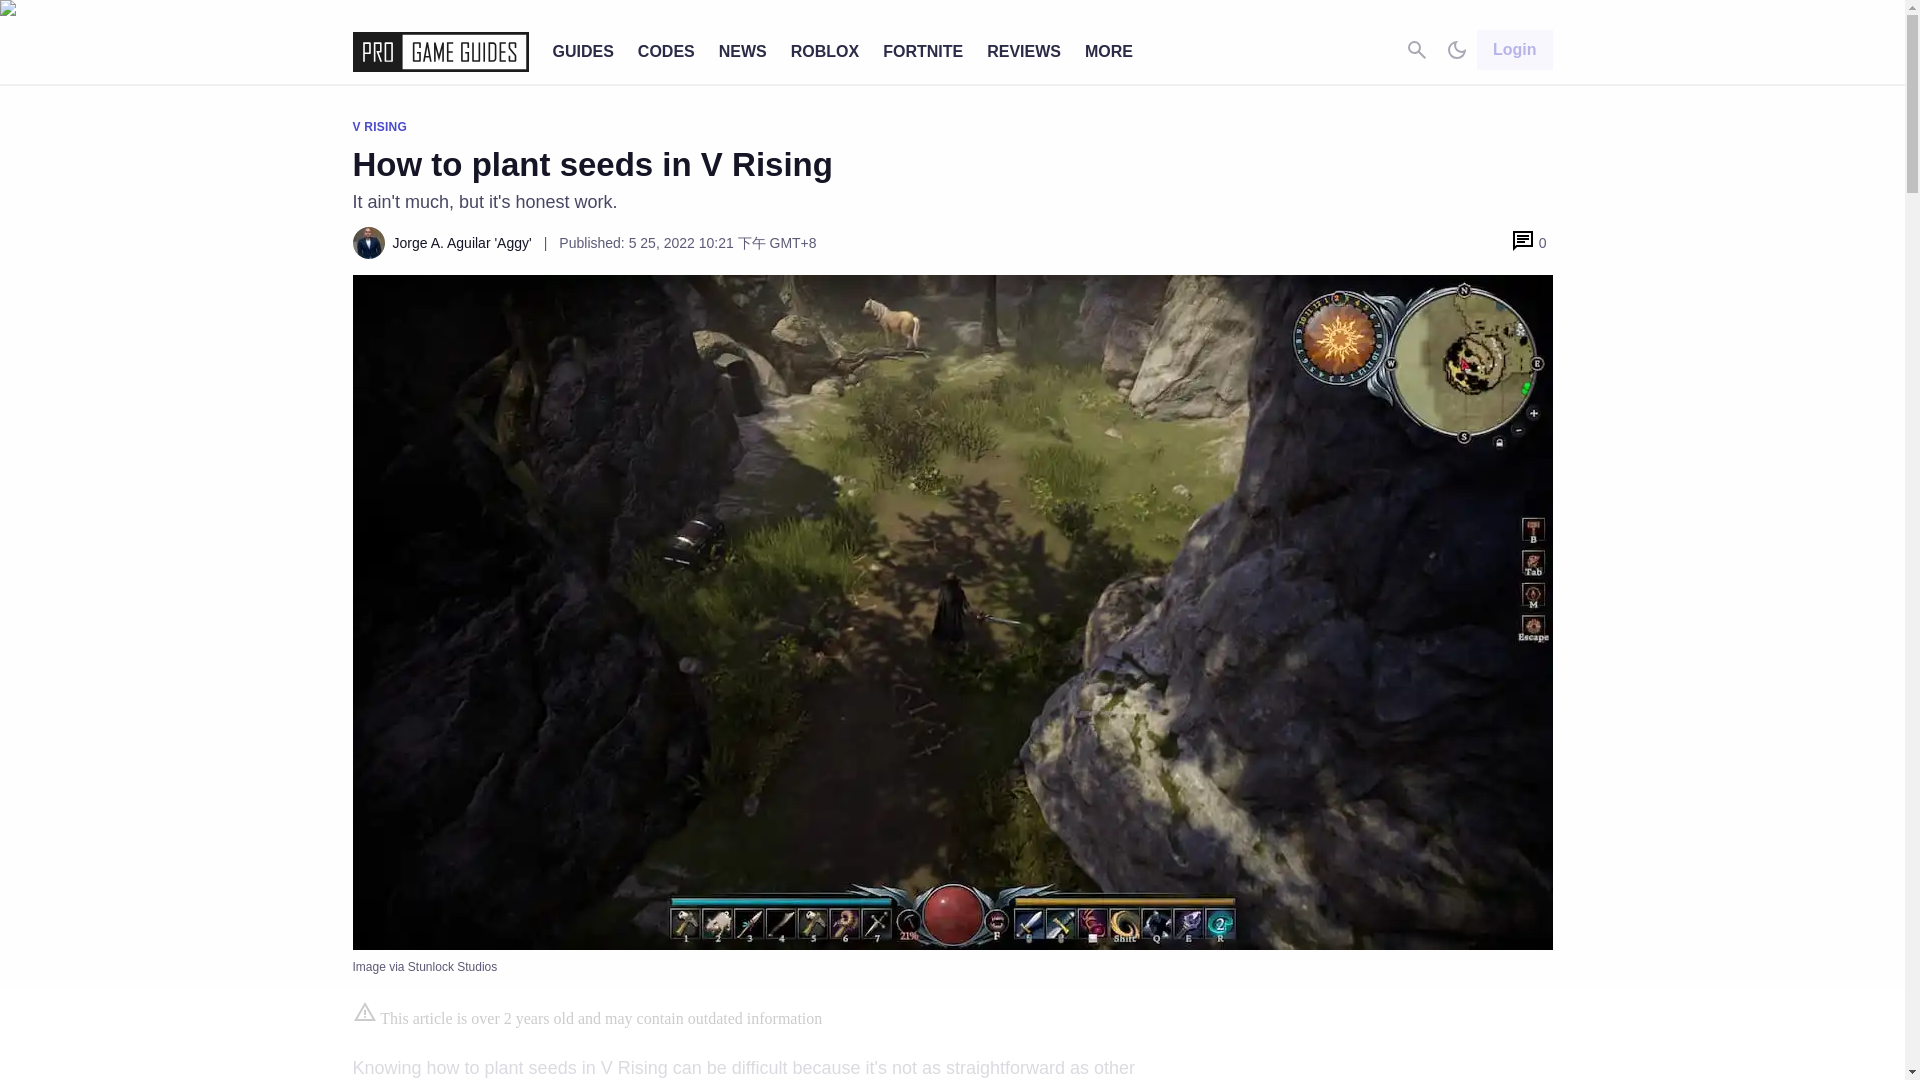 This screenshot has width=1920, height=1080. Describe the element at coordinates (582, 52) in the screenshot. I see `GUIDES` at that location.